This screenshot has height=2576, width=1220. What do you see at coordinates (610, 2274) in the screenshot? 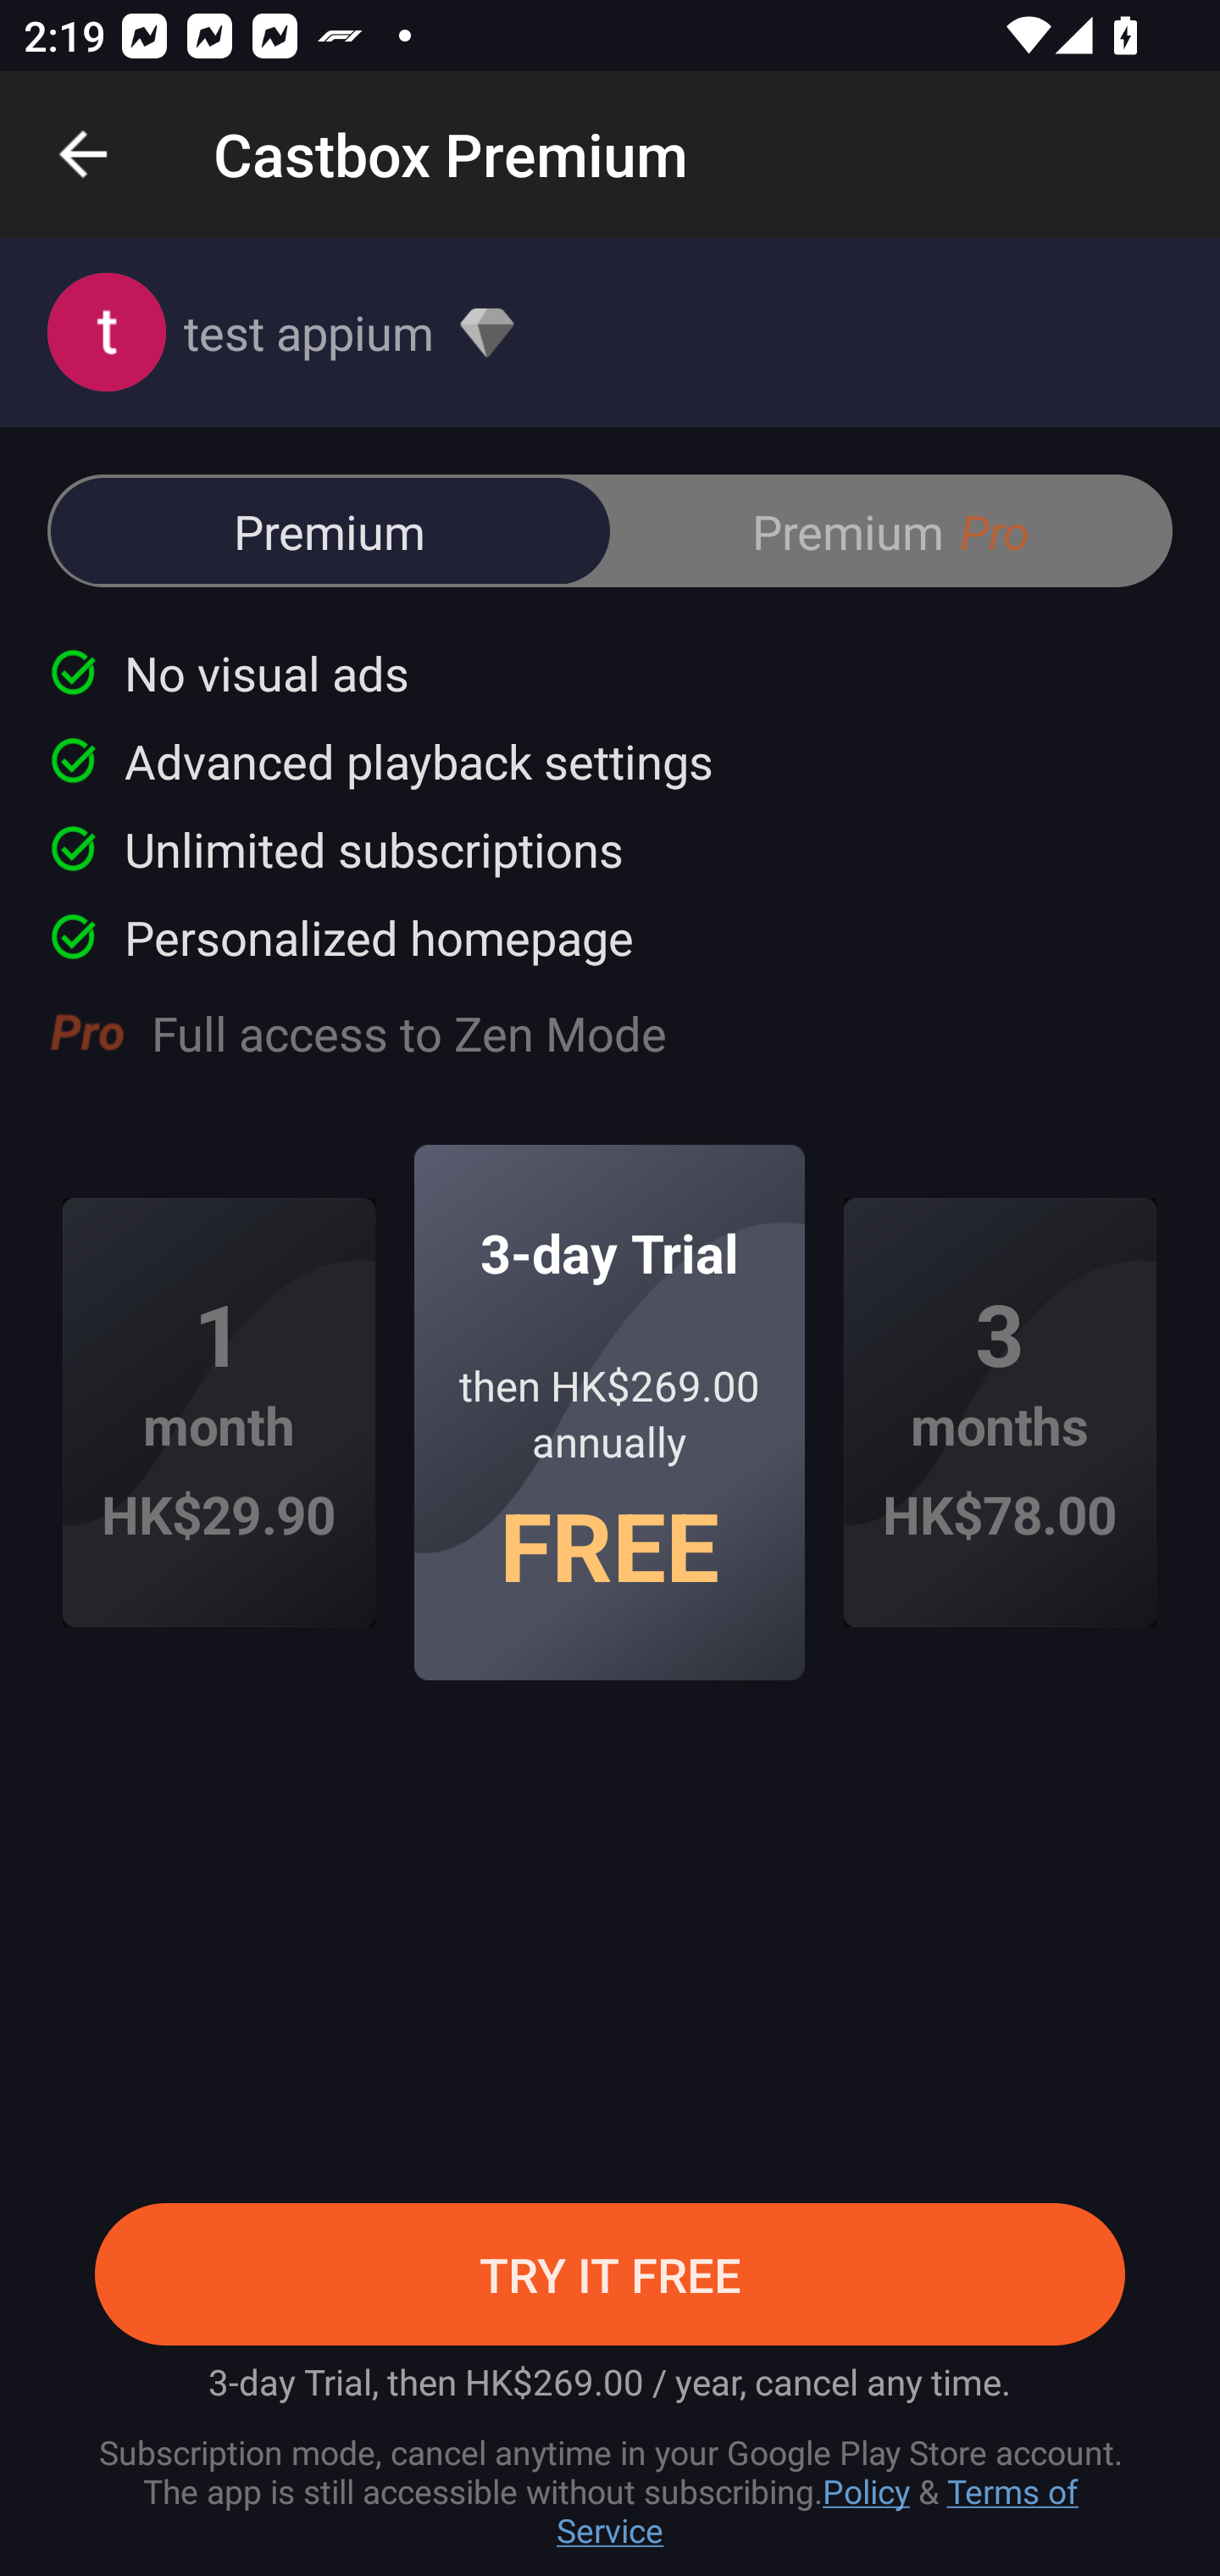
I see `TRY IT FREE` at bounding box center [610, 2274].